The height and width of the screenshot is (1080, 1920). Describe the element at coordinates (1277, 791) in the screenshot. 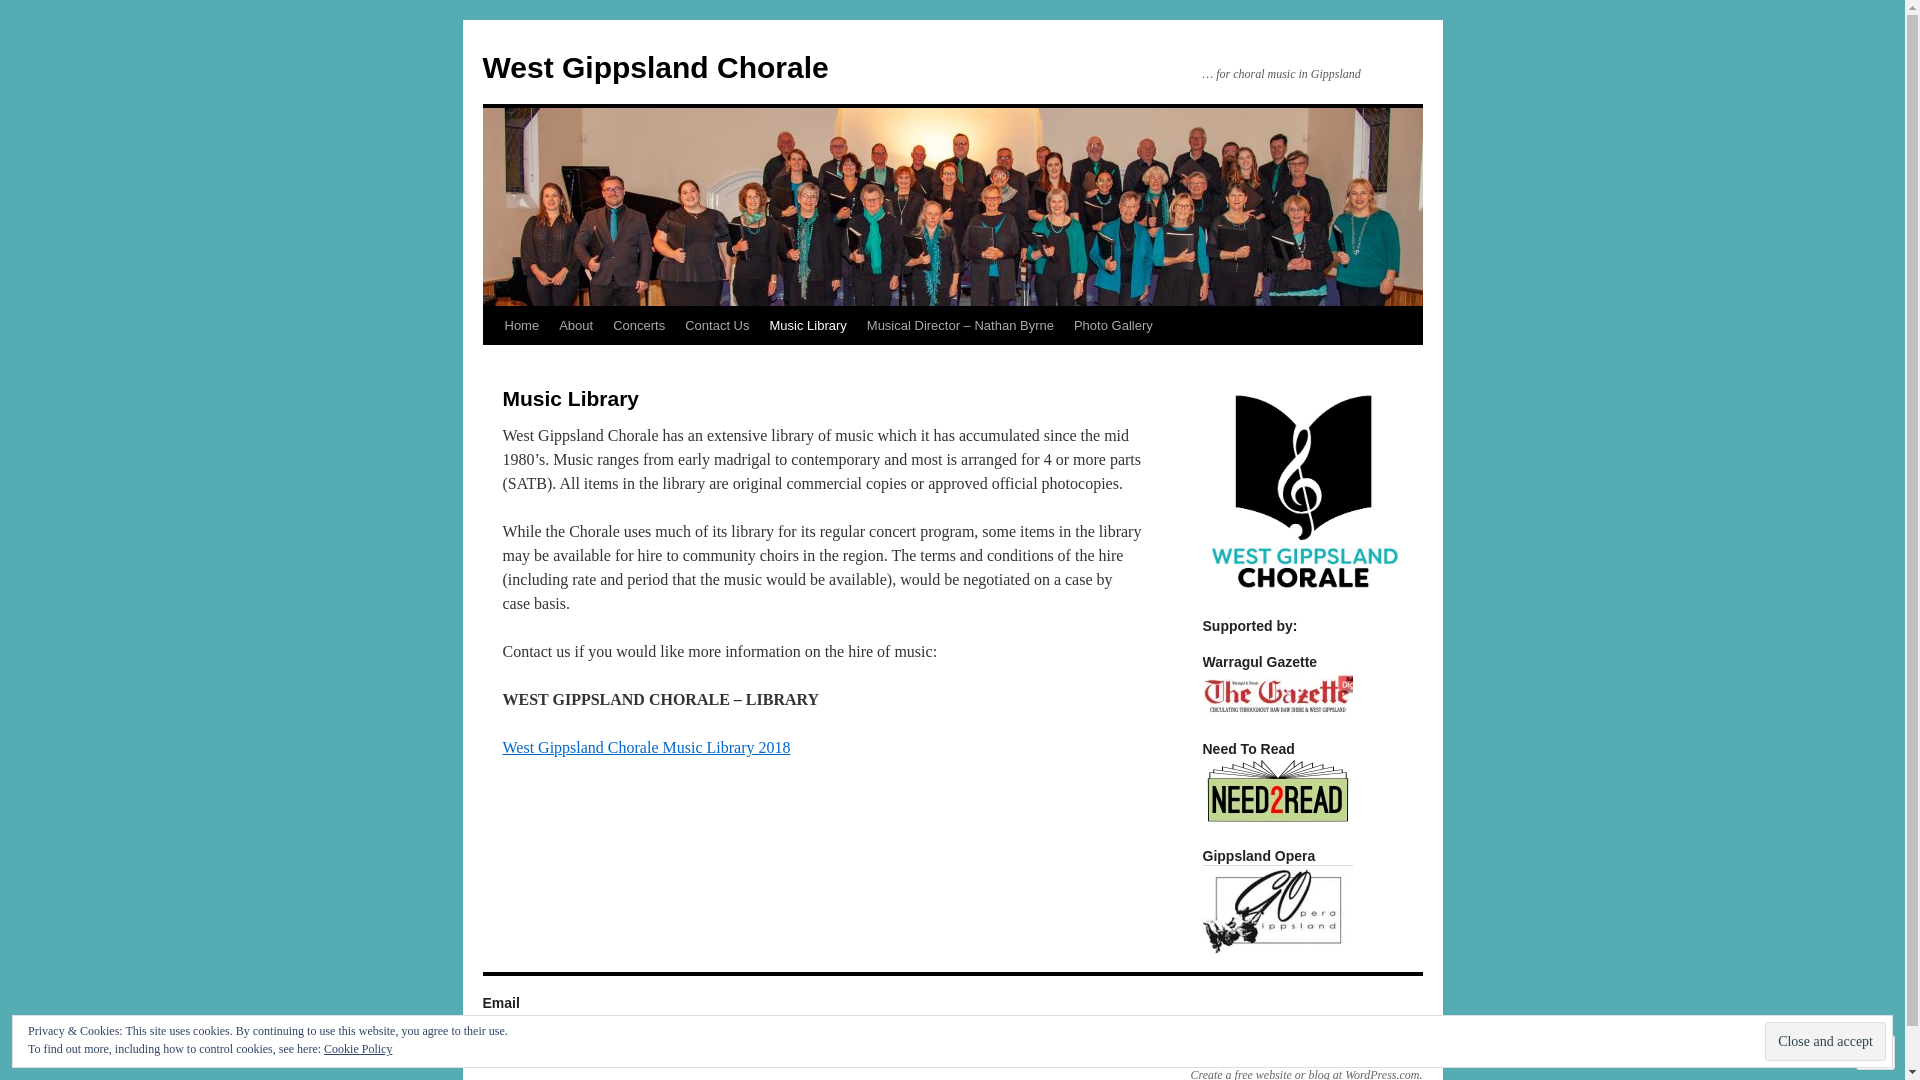

I see `Need 2 Read` at that location.